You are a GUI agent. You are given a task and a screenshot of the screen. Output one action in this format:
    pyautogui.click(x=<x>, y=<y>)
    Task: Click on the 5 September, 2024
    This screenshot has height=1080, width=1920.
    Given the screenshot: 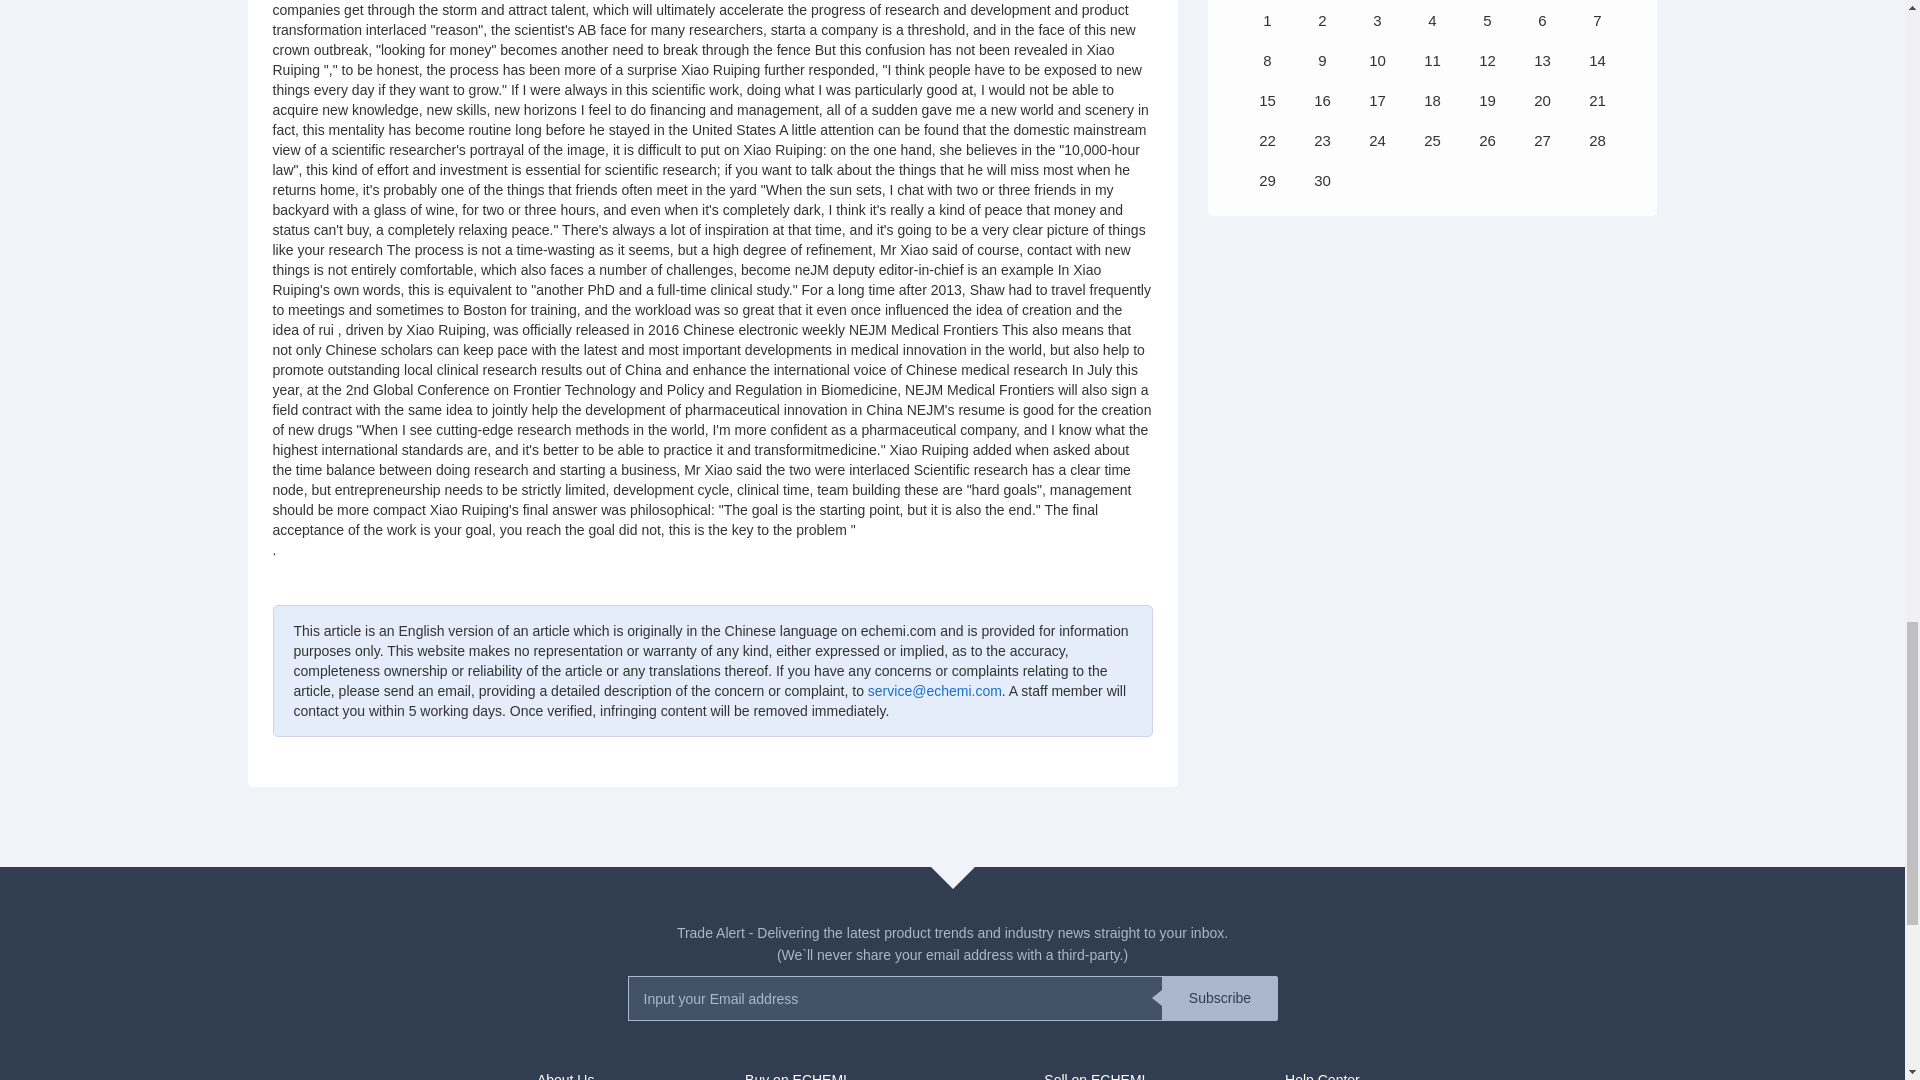 What is the action you would take?
    pyautogui.click(x=1486, y=20)
    